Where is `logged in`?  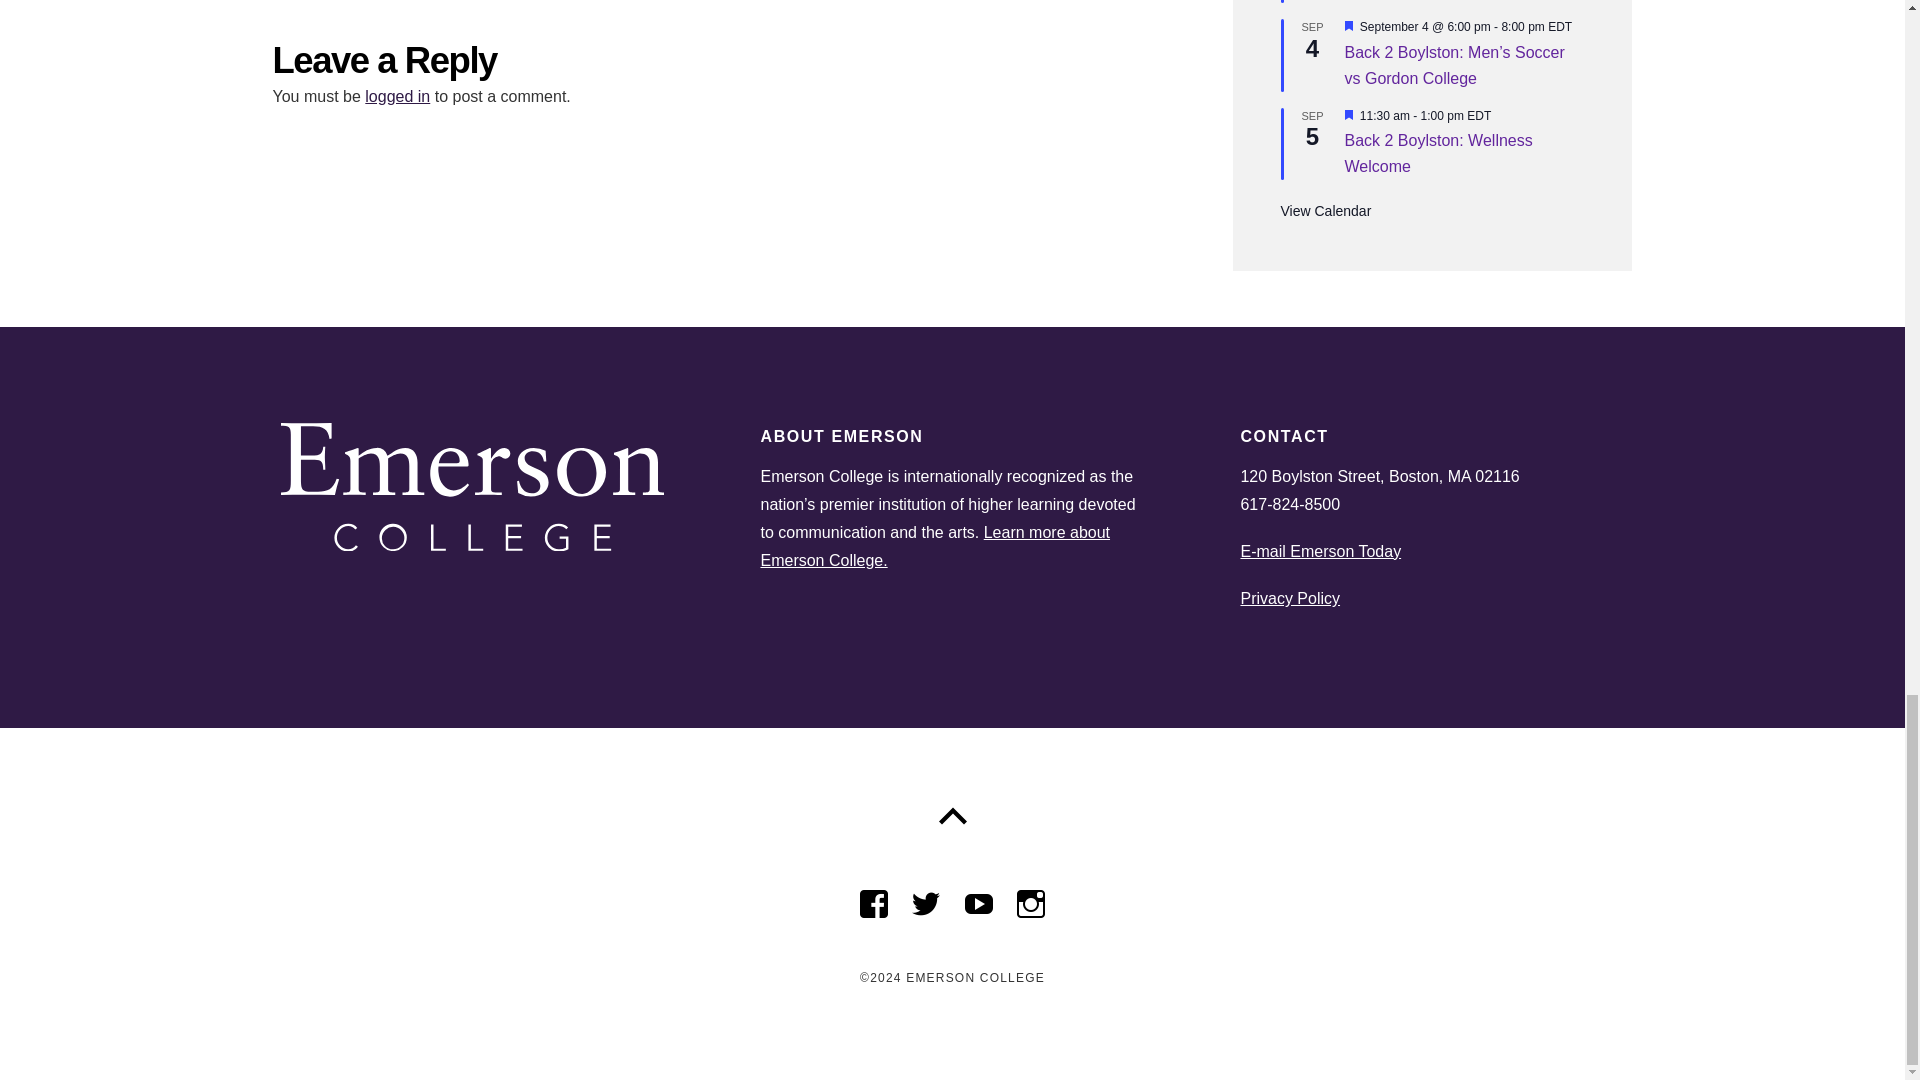
logged in is located at coordinates (397, 96).